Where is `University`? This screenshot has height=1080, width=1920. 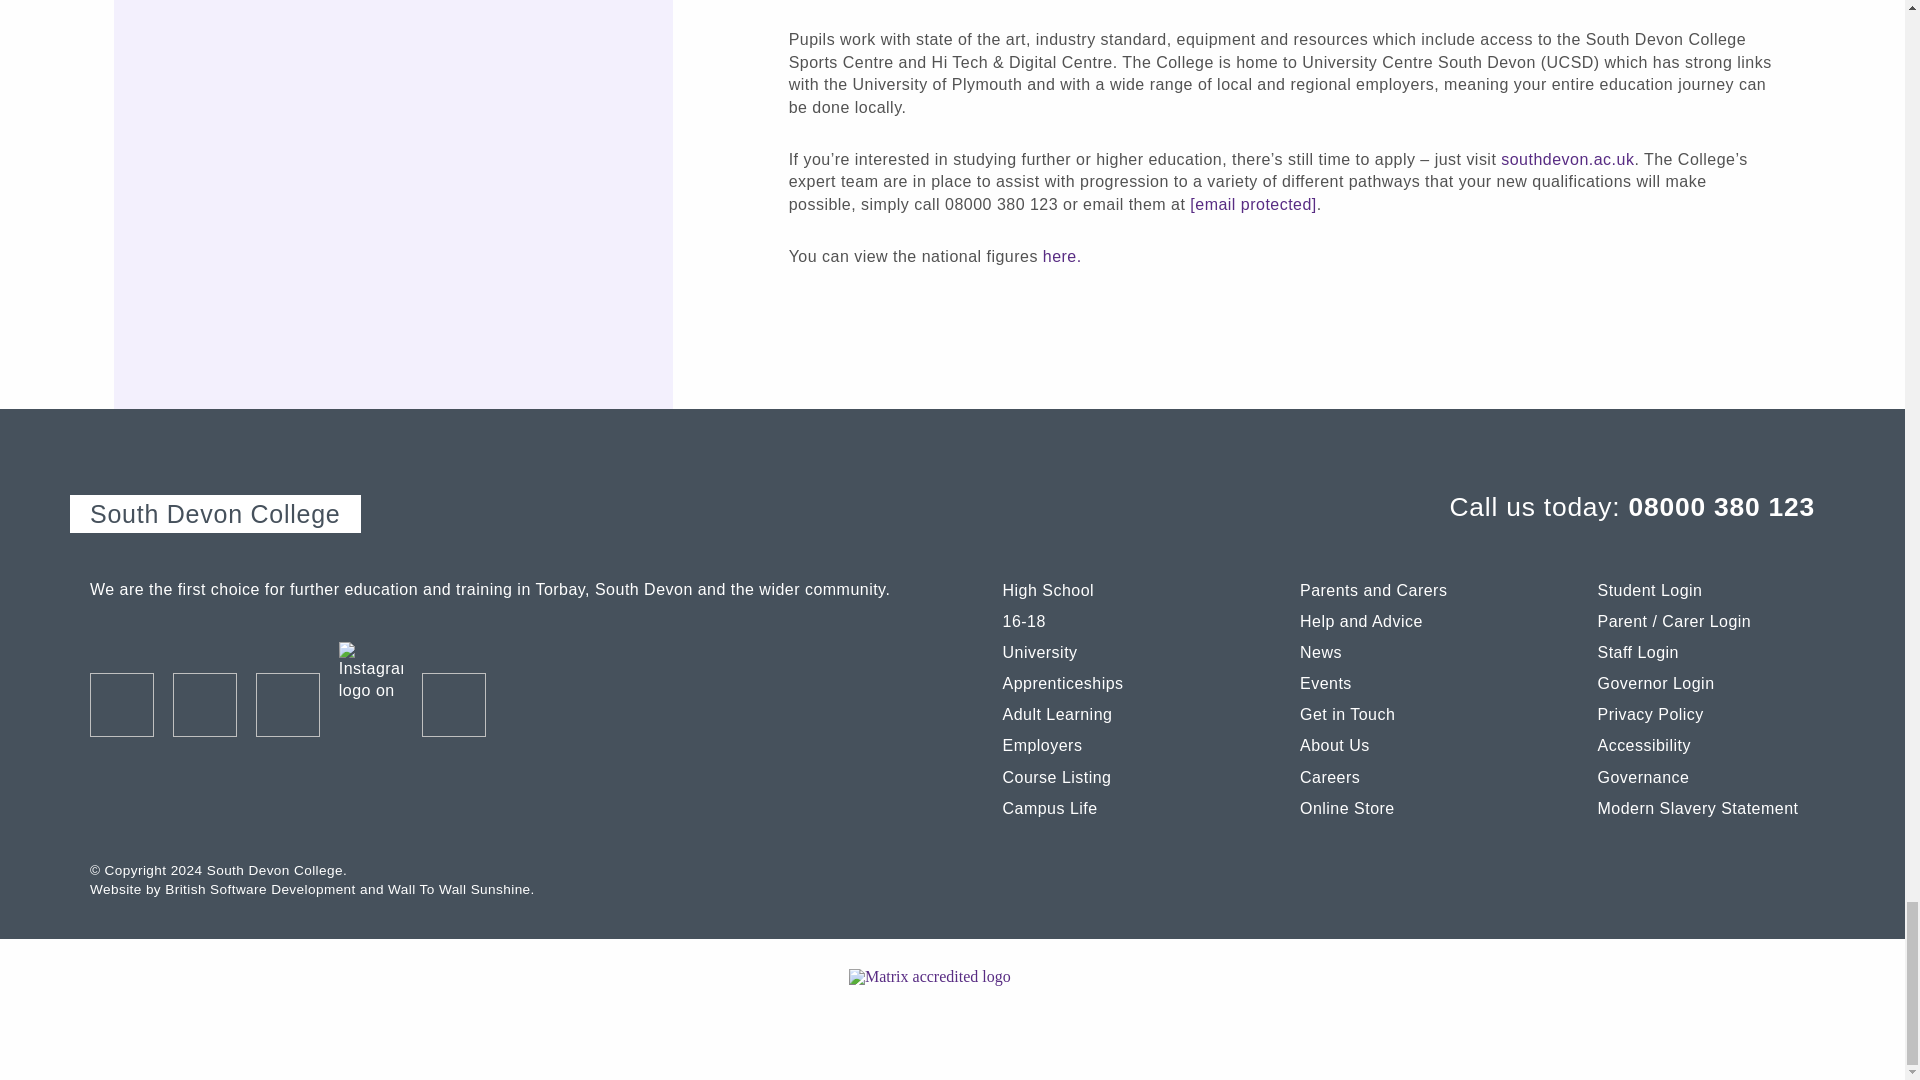
University is located at coordinates (1110, 649).